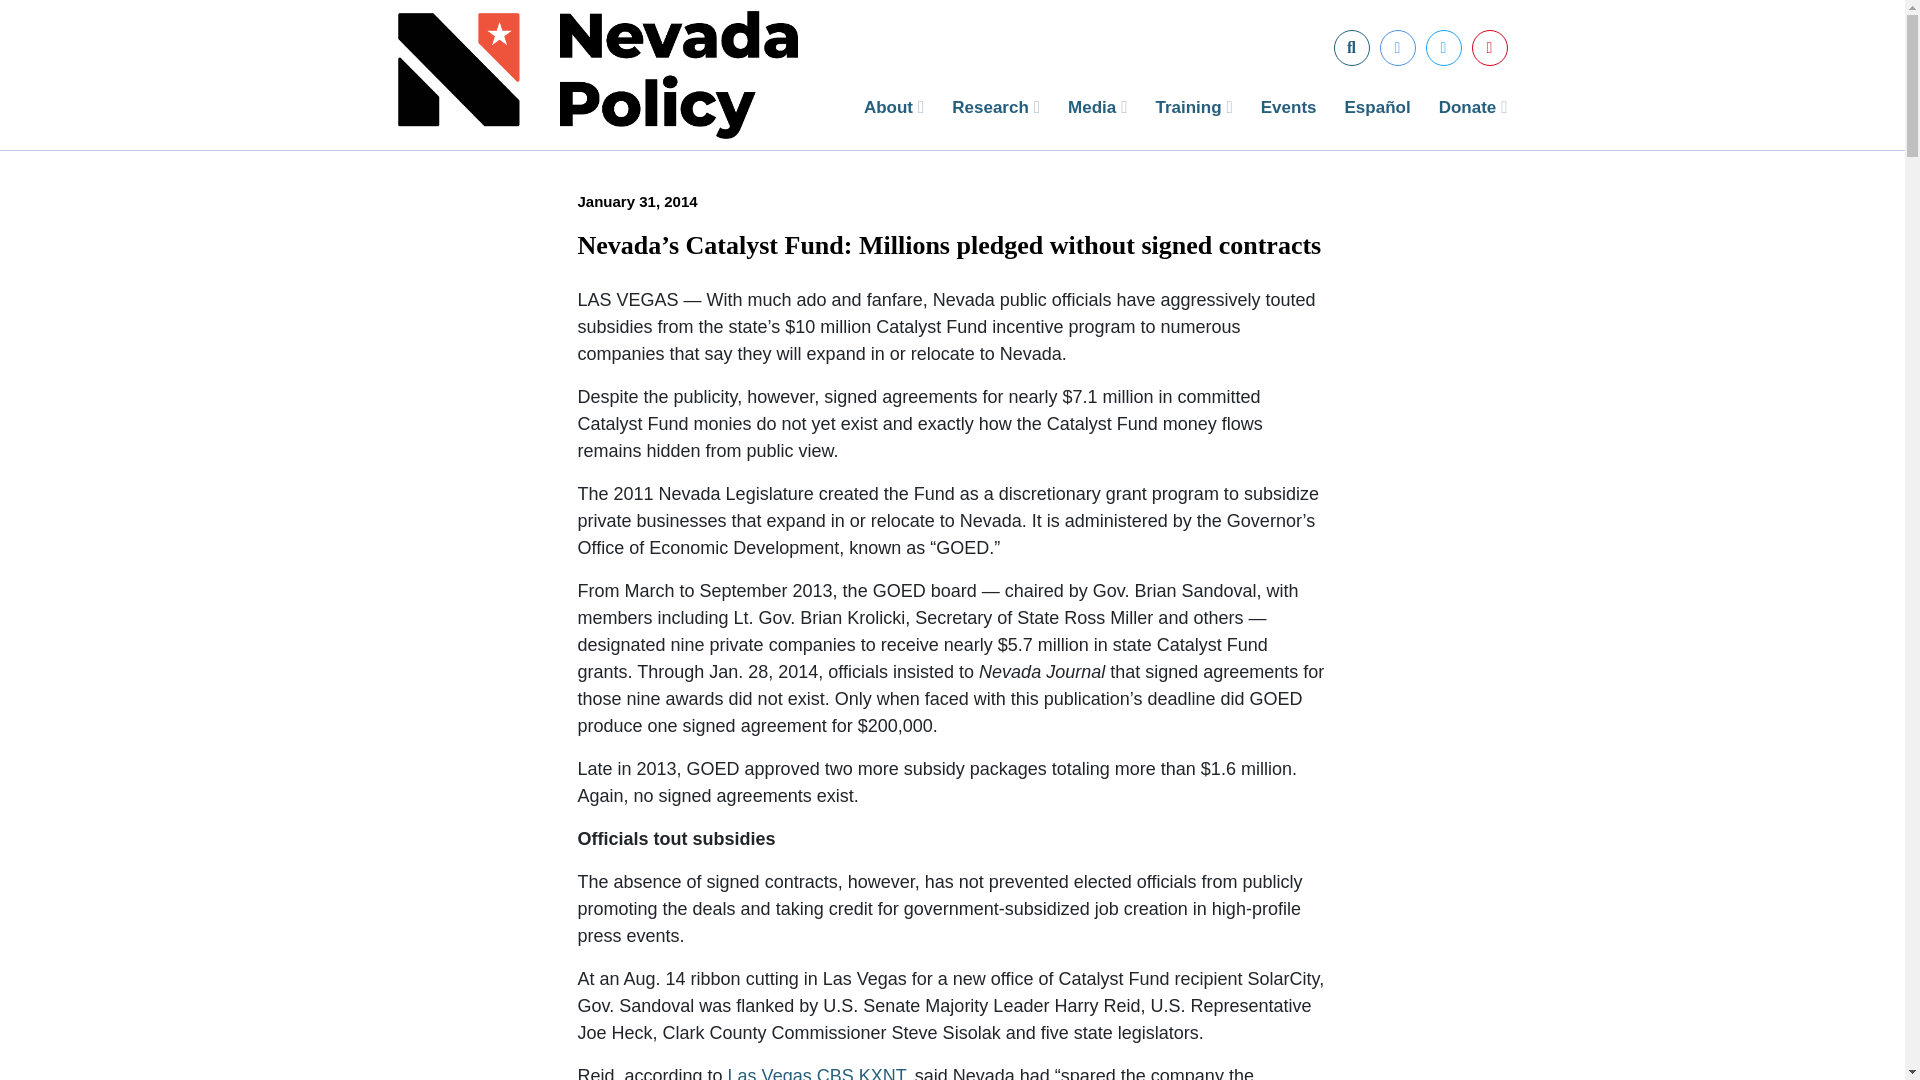 Image resolution: width=1920 pixels, height=1080 pixels. What do you see at coordinates (816, 1072) in the screenshot?
I see `Las Vegas CBS KXNT` at bounding box center [816, 1072].